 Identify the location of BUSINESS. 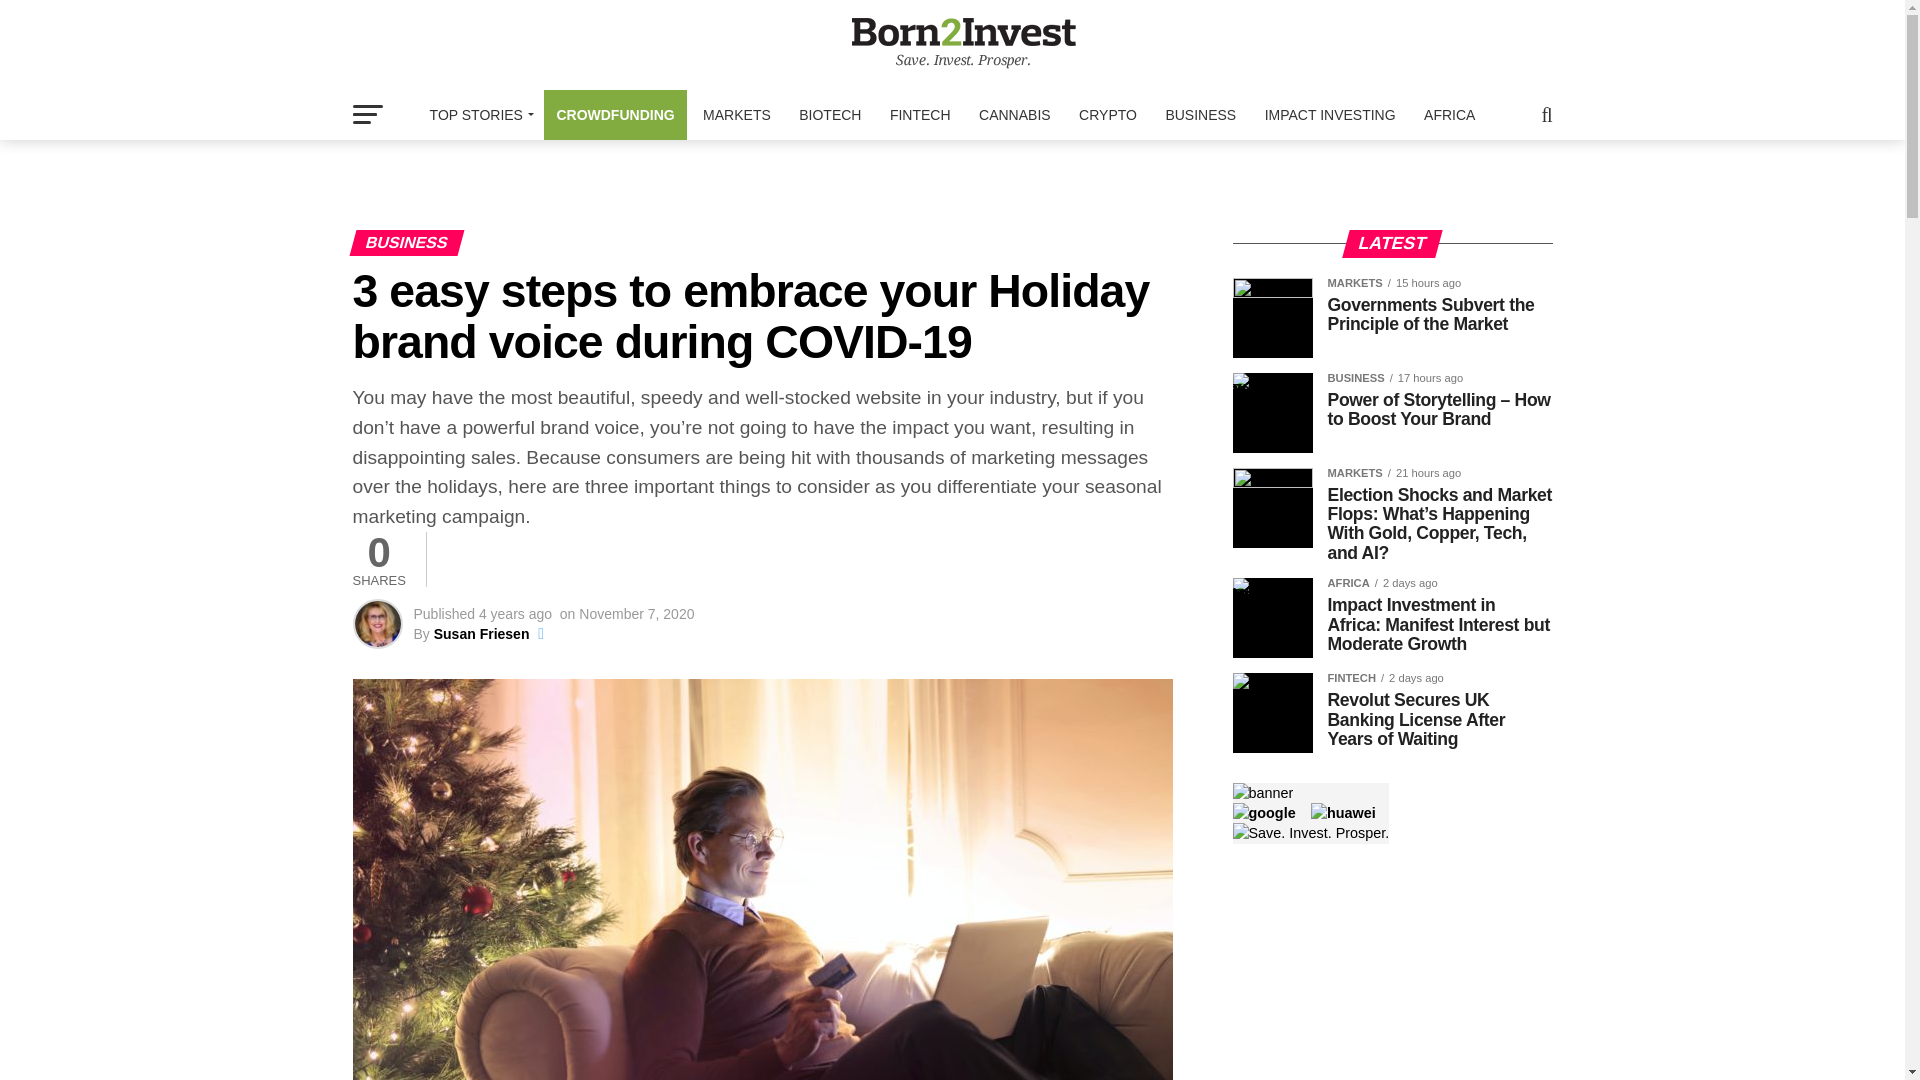
(1200, 114).